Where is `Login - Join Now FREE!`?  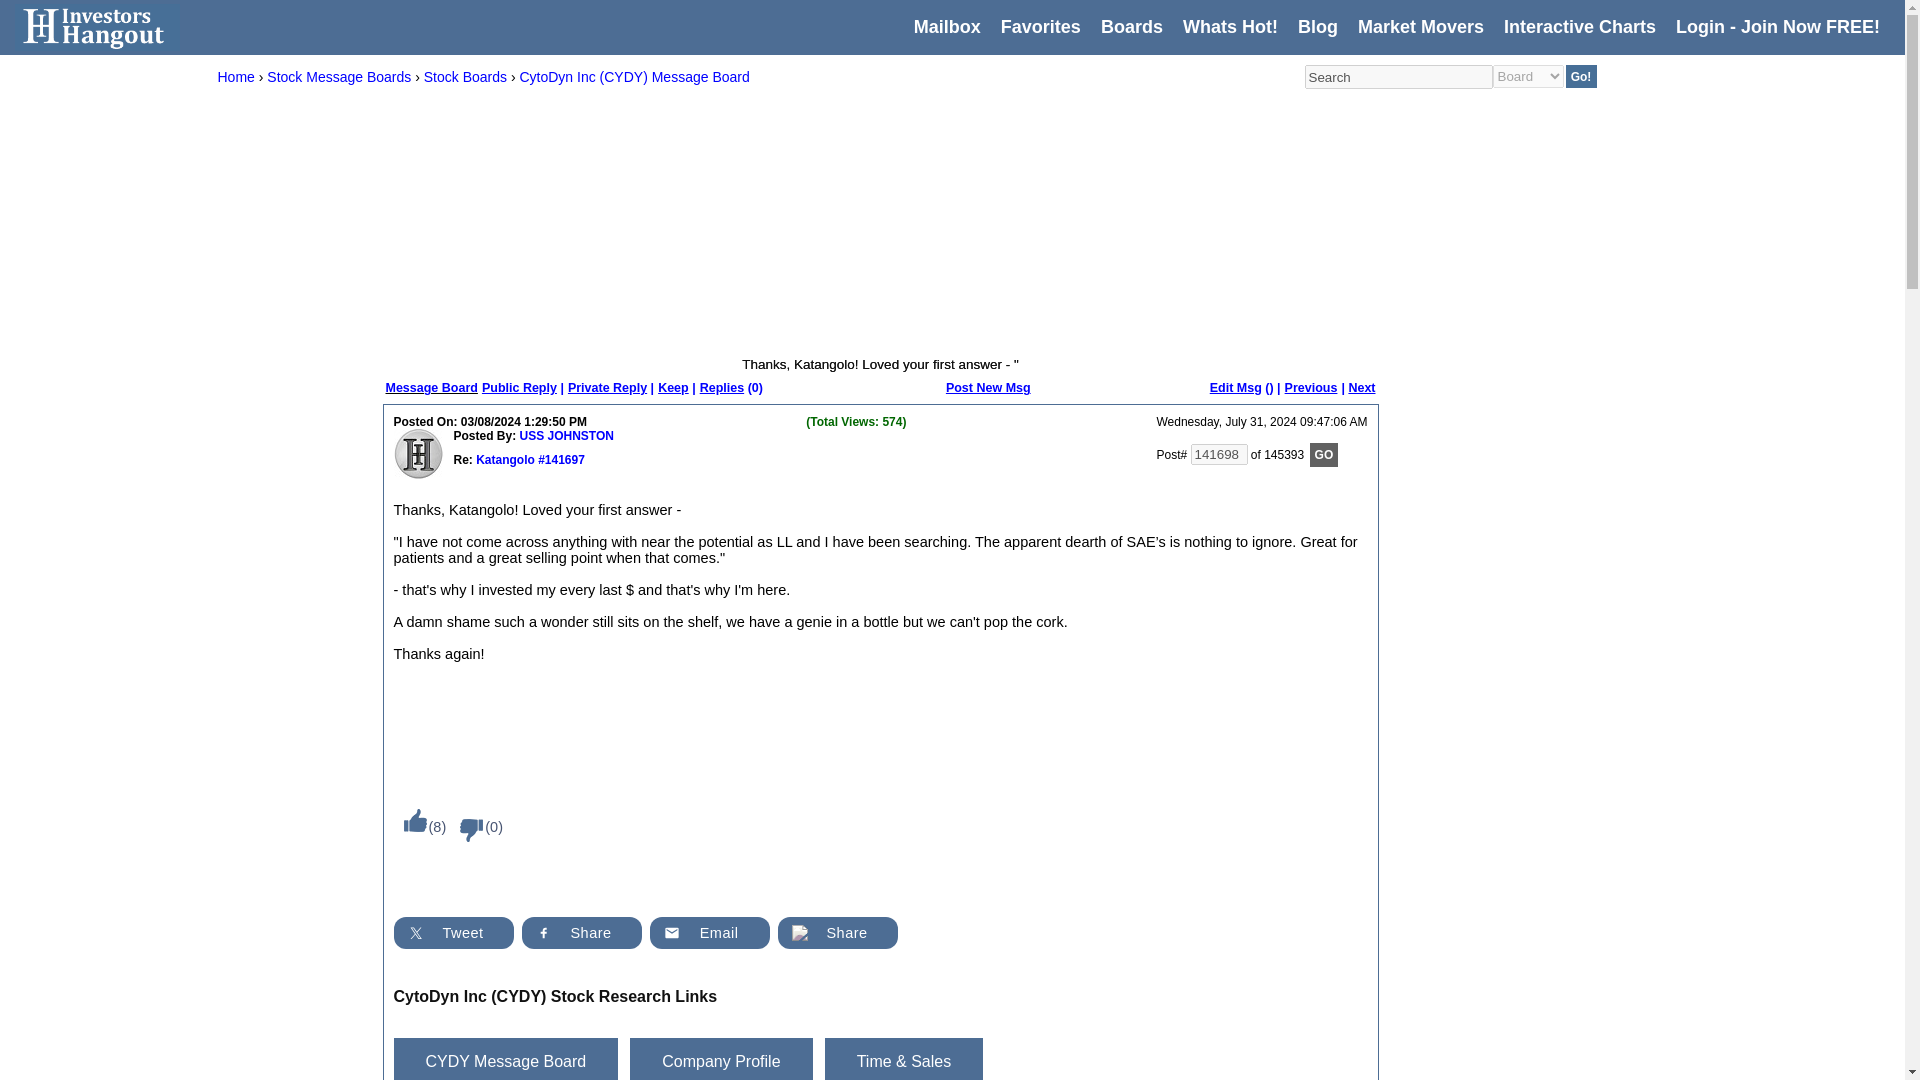
Login - Join Now FREE! is located at coordinates (1778, 27).